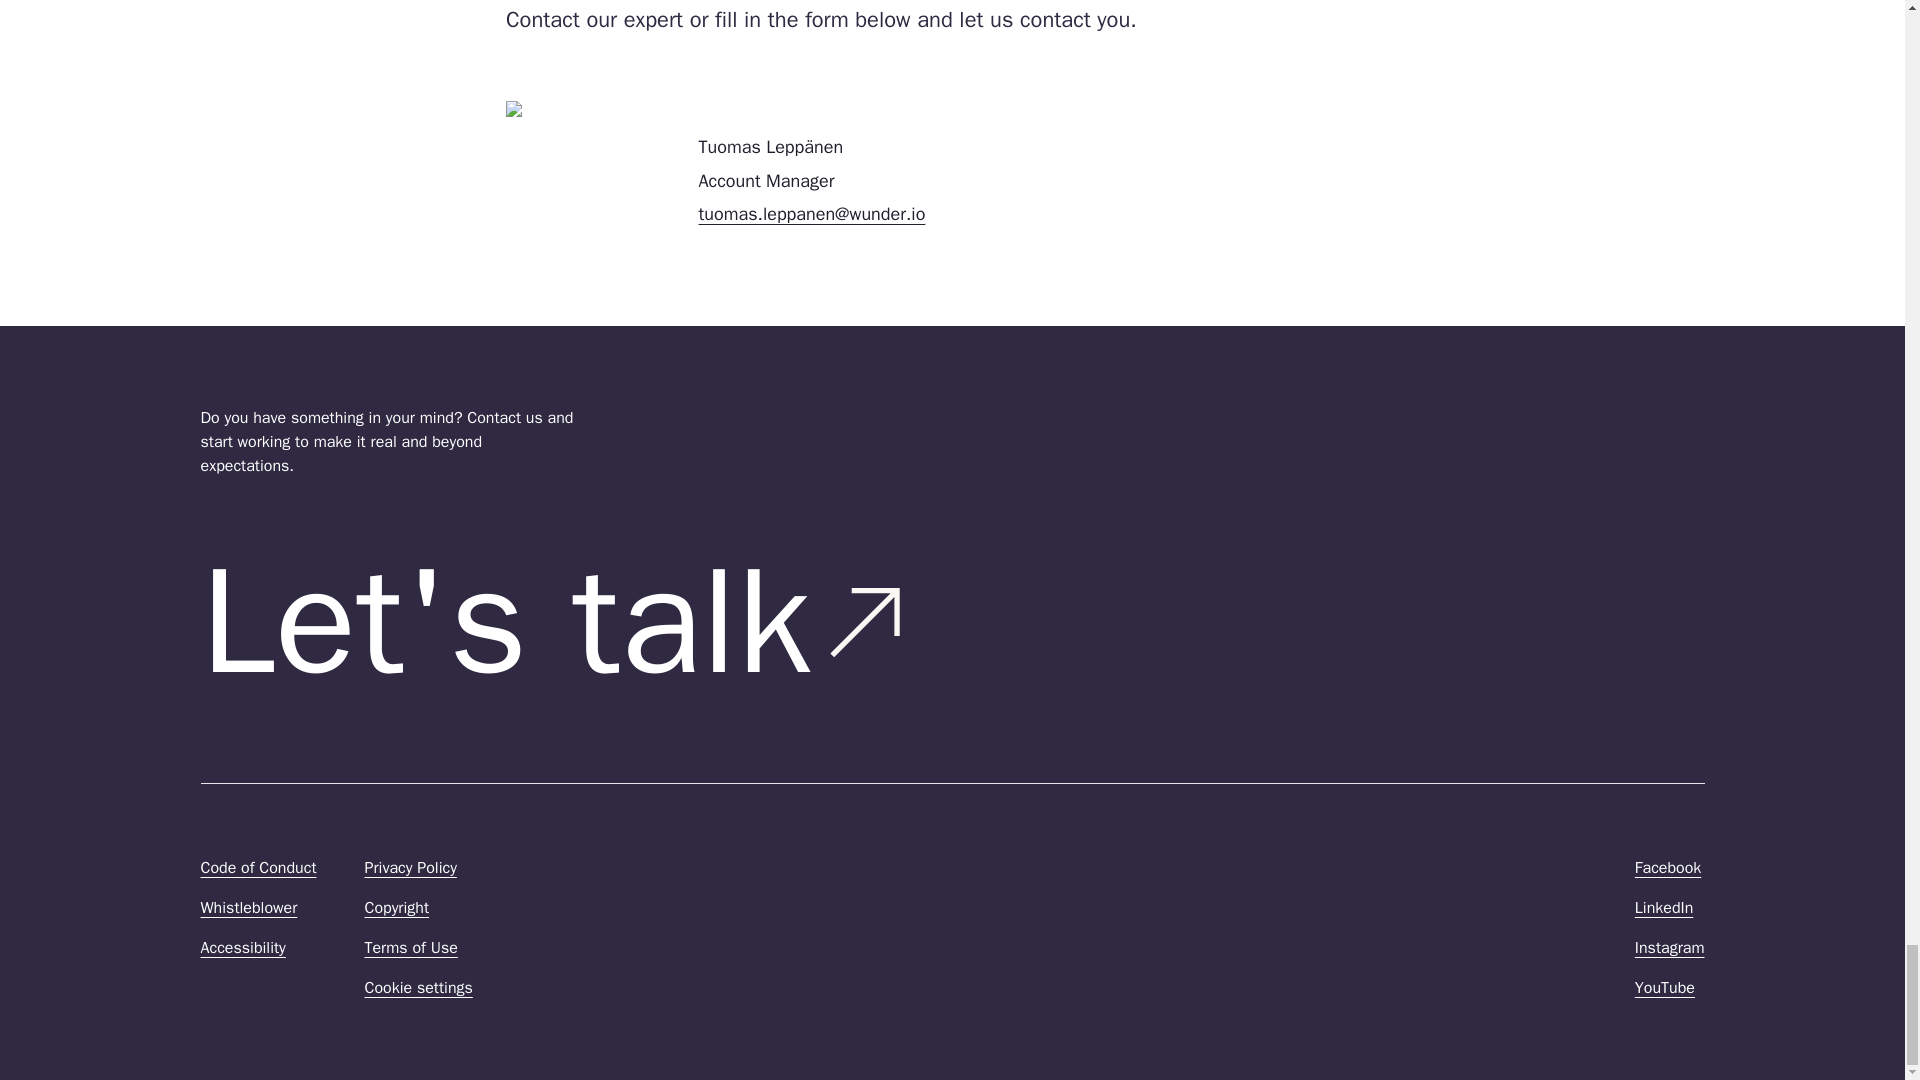  I want to click on Terms of Use, so click(410, 948).